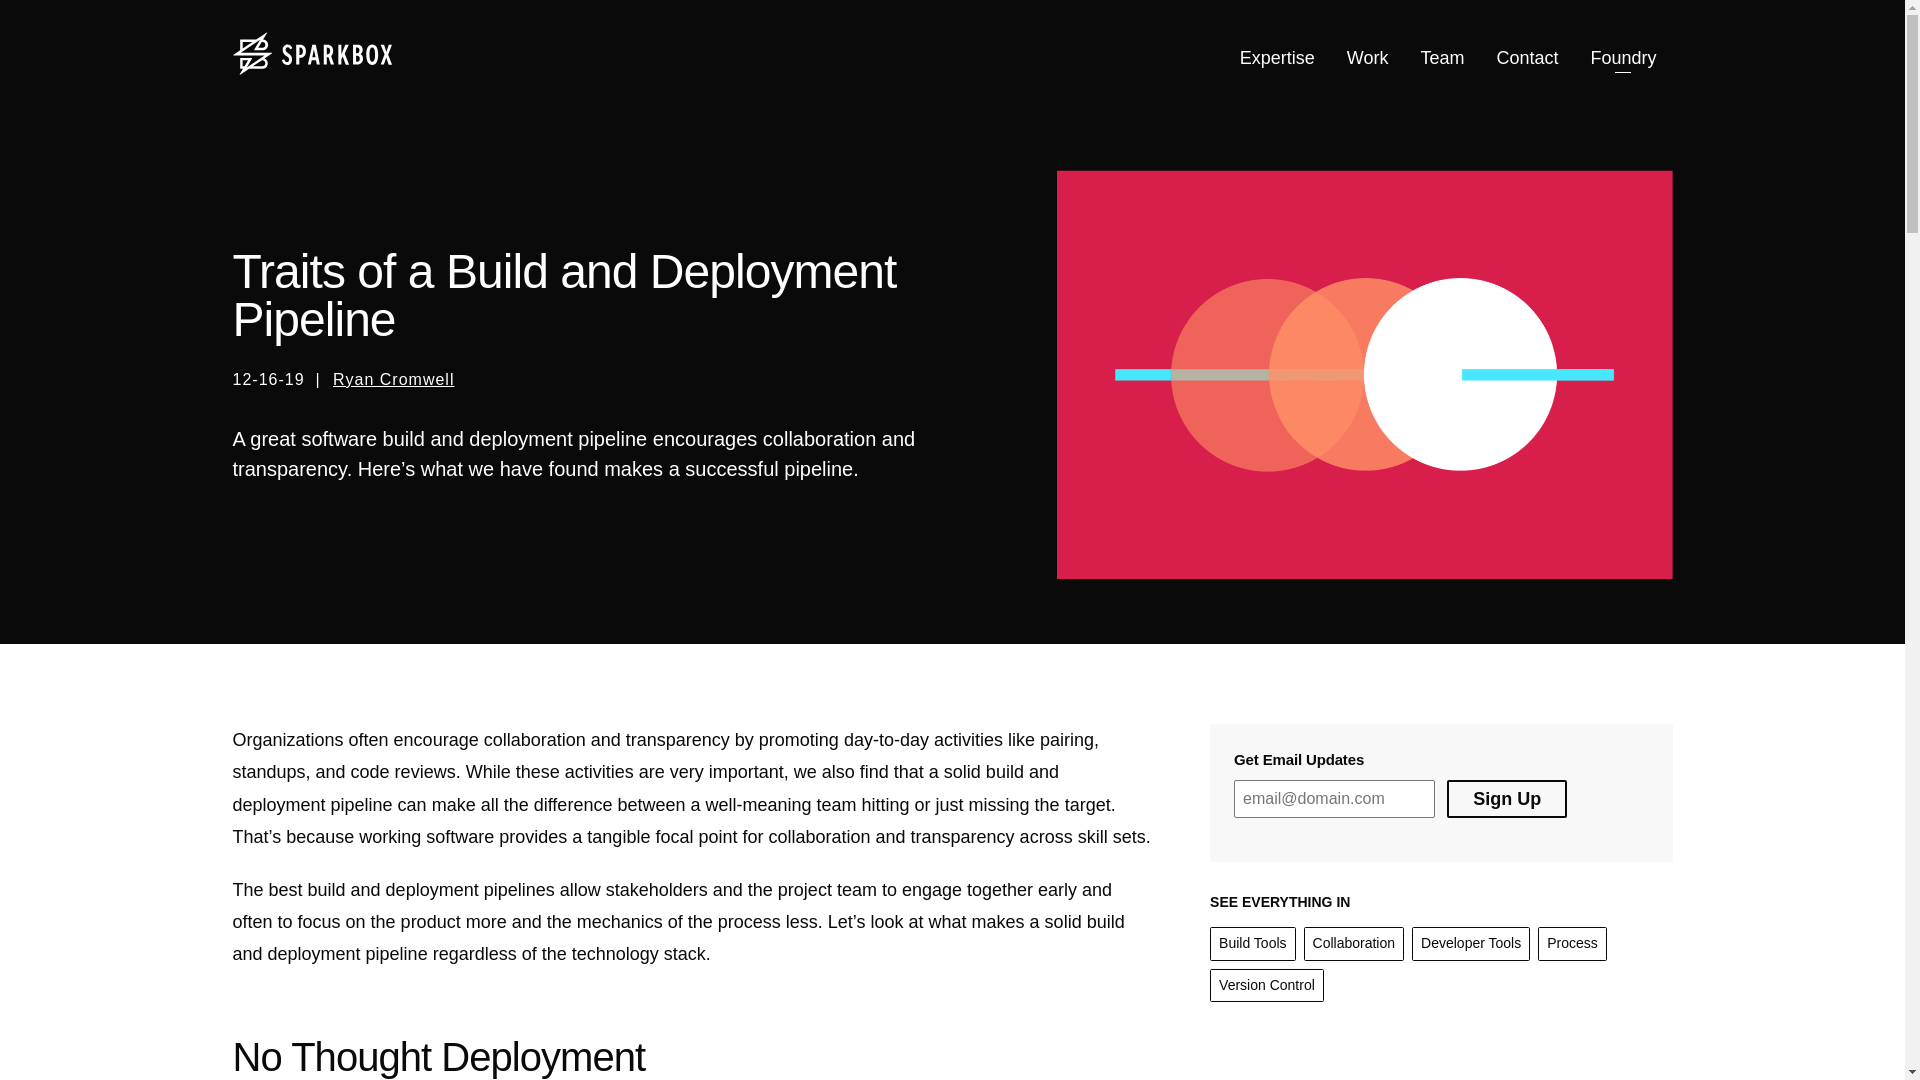 The image size is (1920, 1080). What do you see at coordinates (1266, 986) in the screenshot?
I see `Version Control` at bounding box center [1266, 986].